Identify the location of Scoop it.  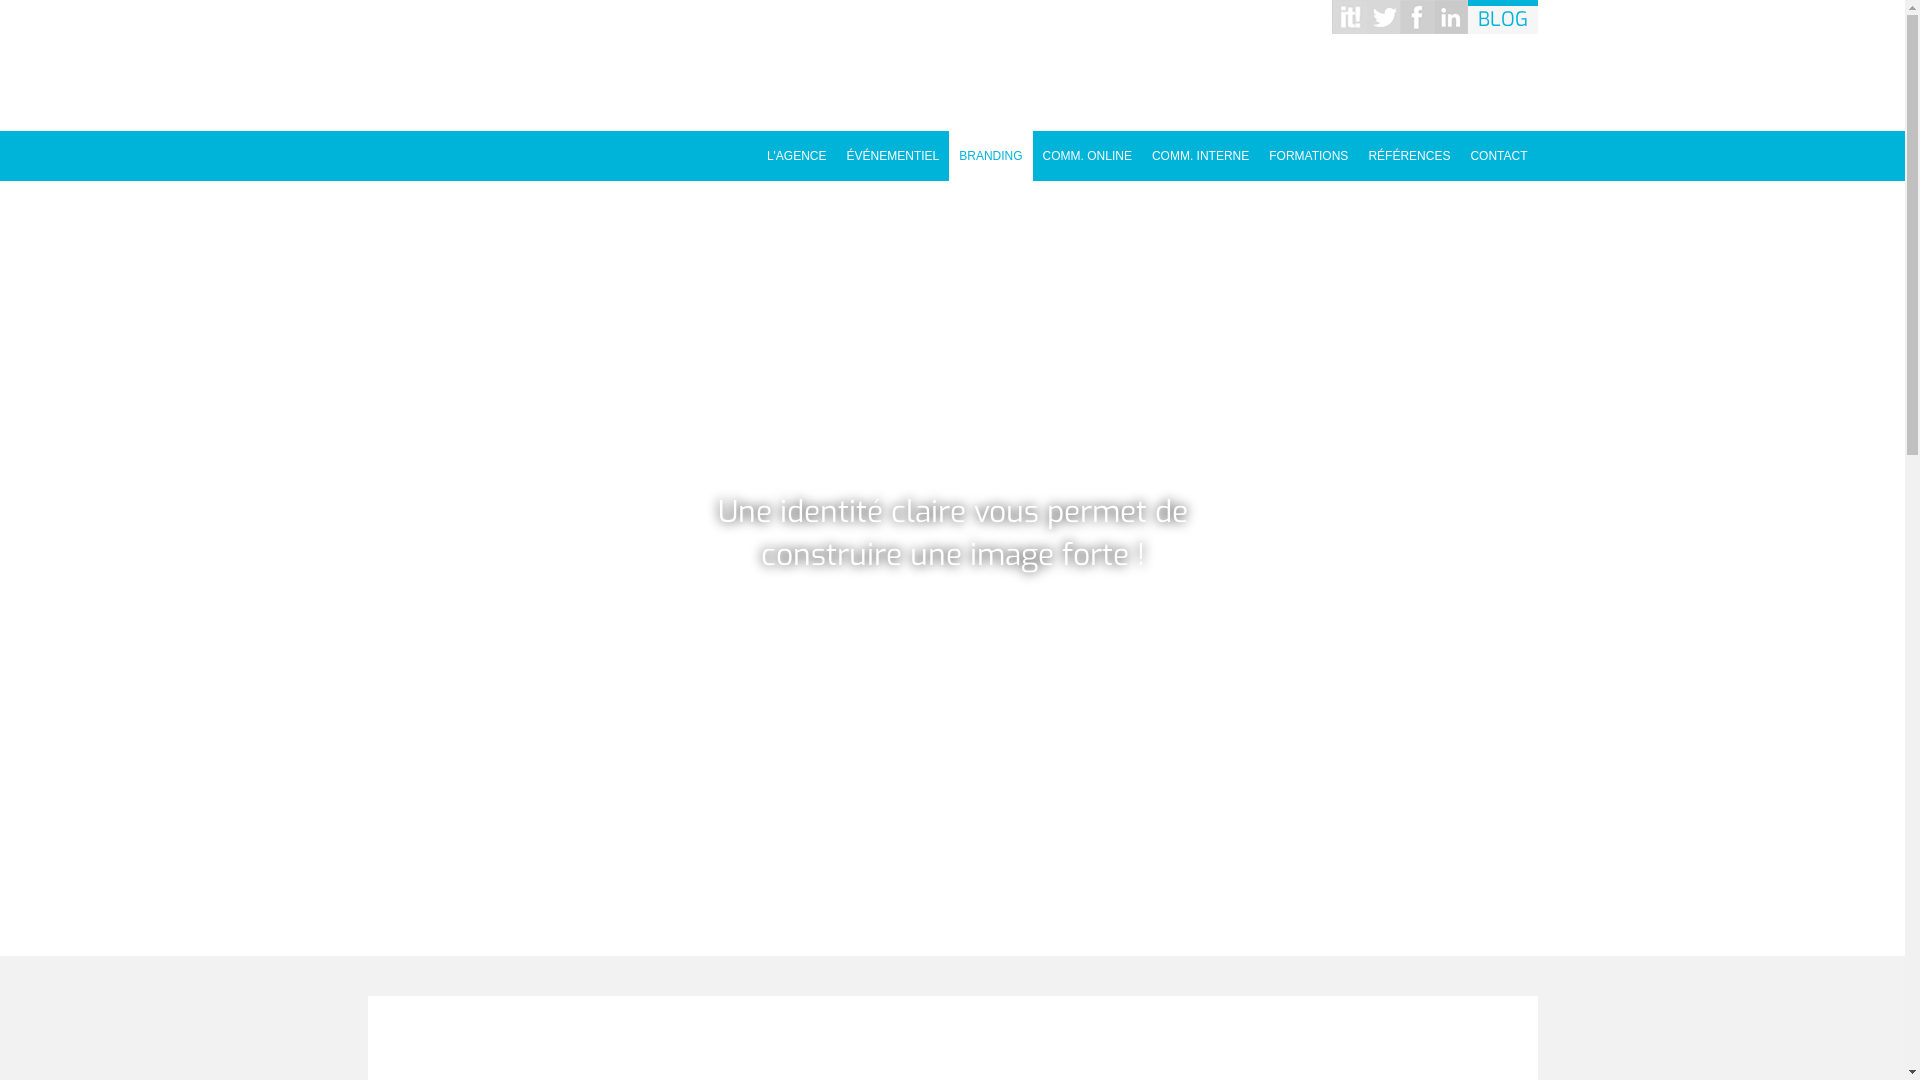
(1349, 17).